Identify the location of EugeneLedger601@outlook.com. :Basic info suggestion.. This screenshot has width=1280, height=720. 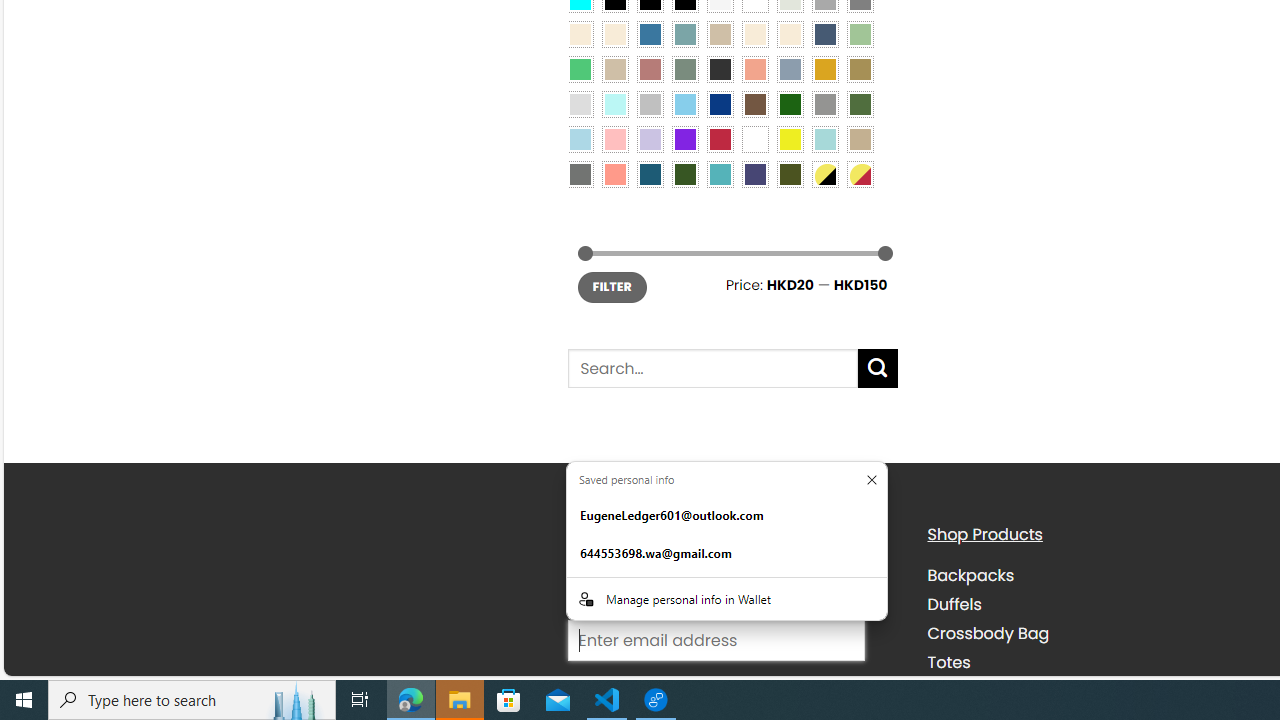
(726, 515).